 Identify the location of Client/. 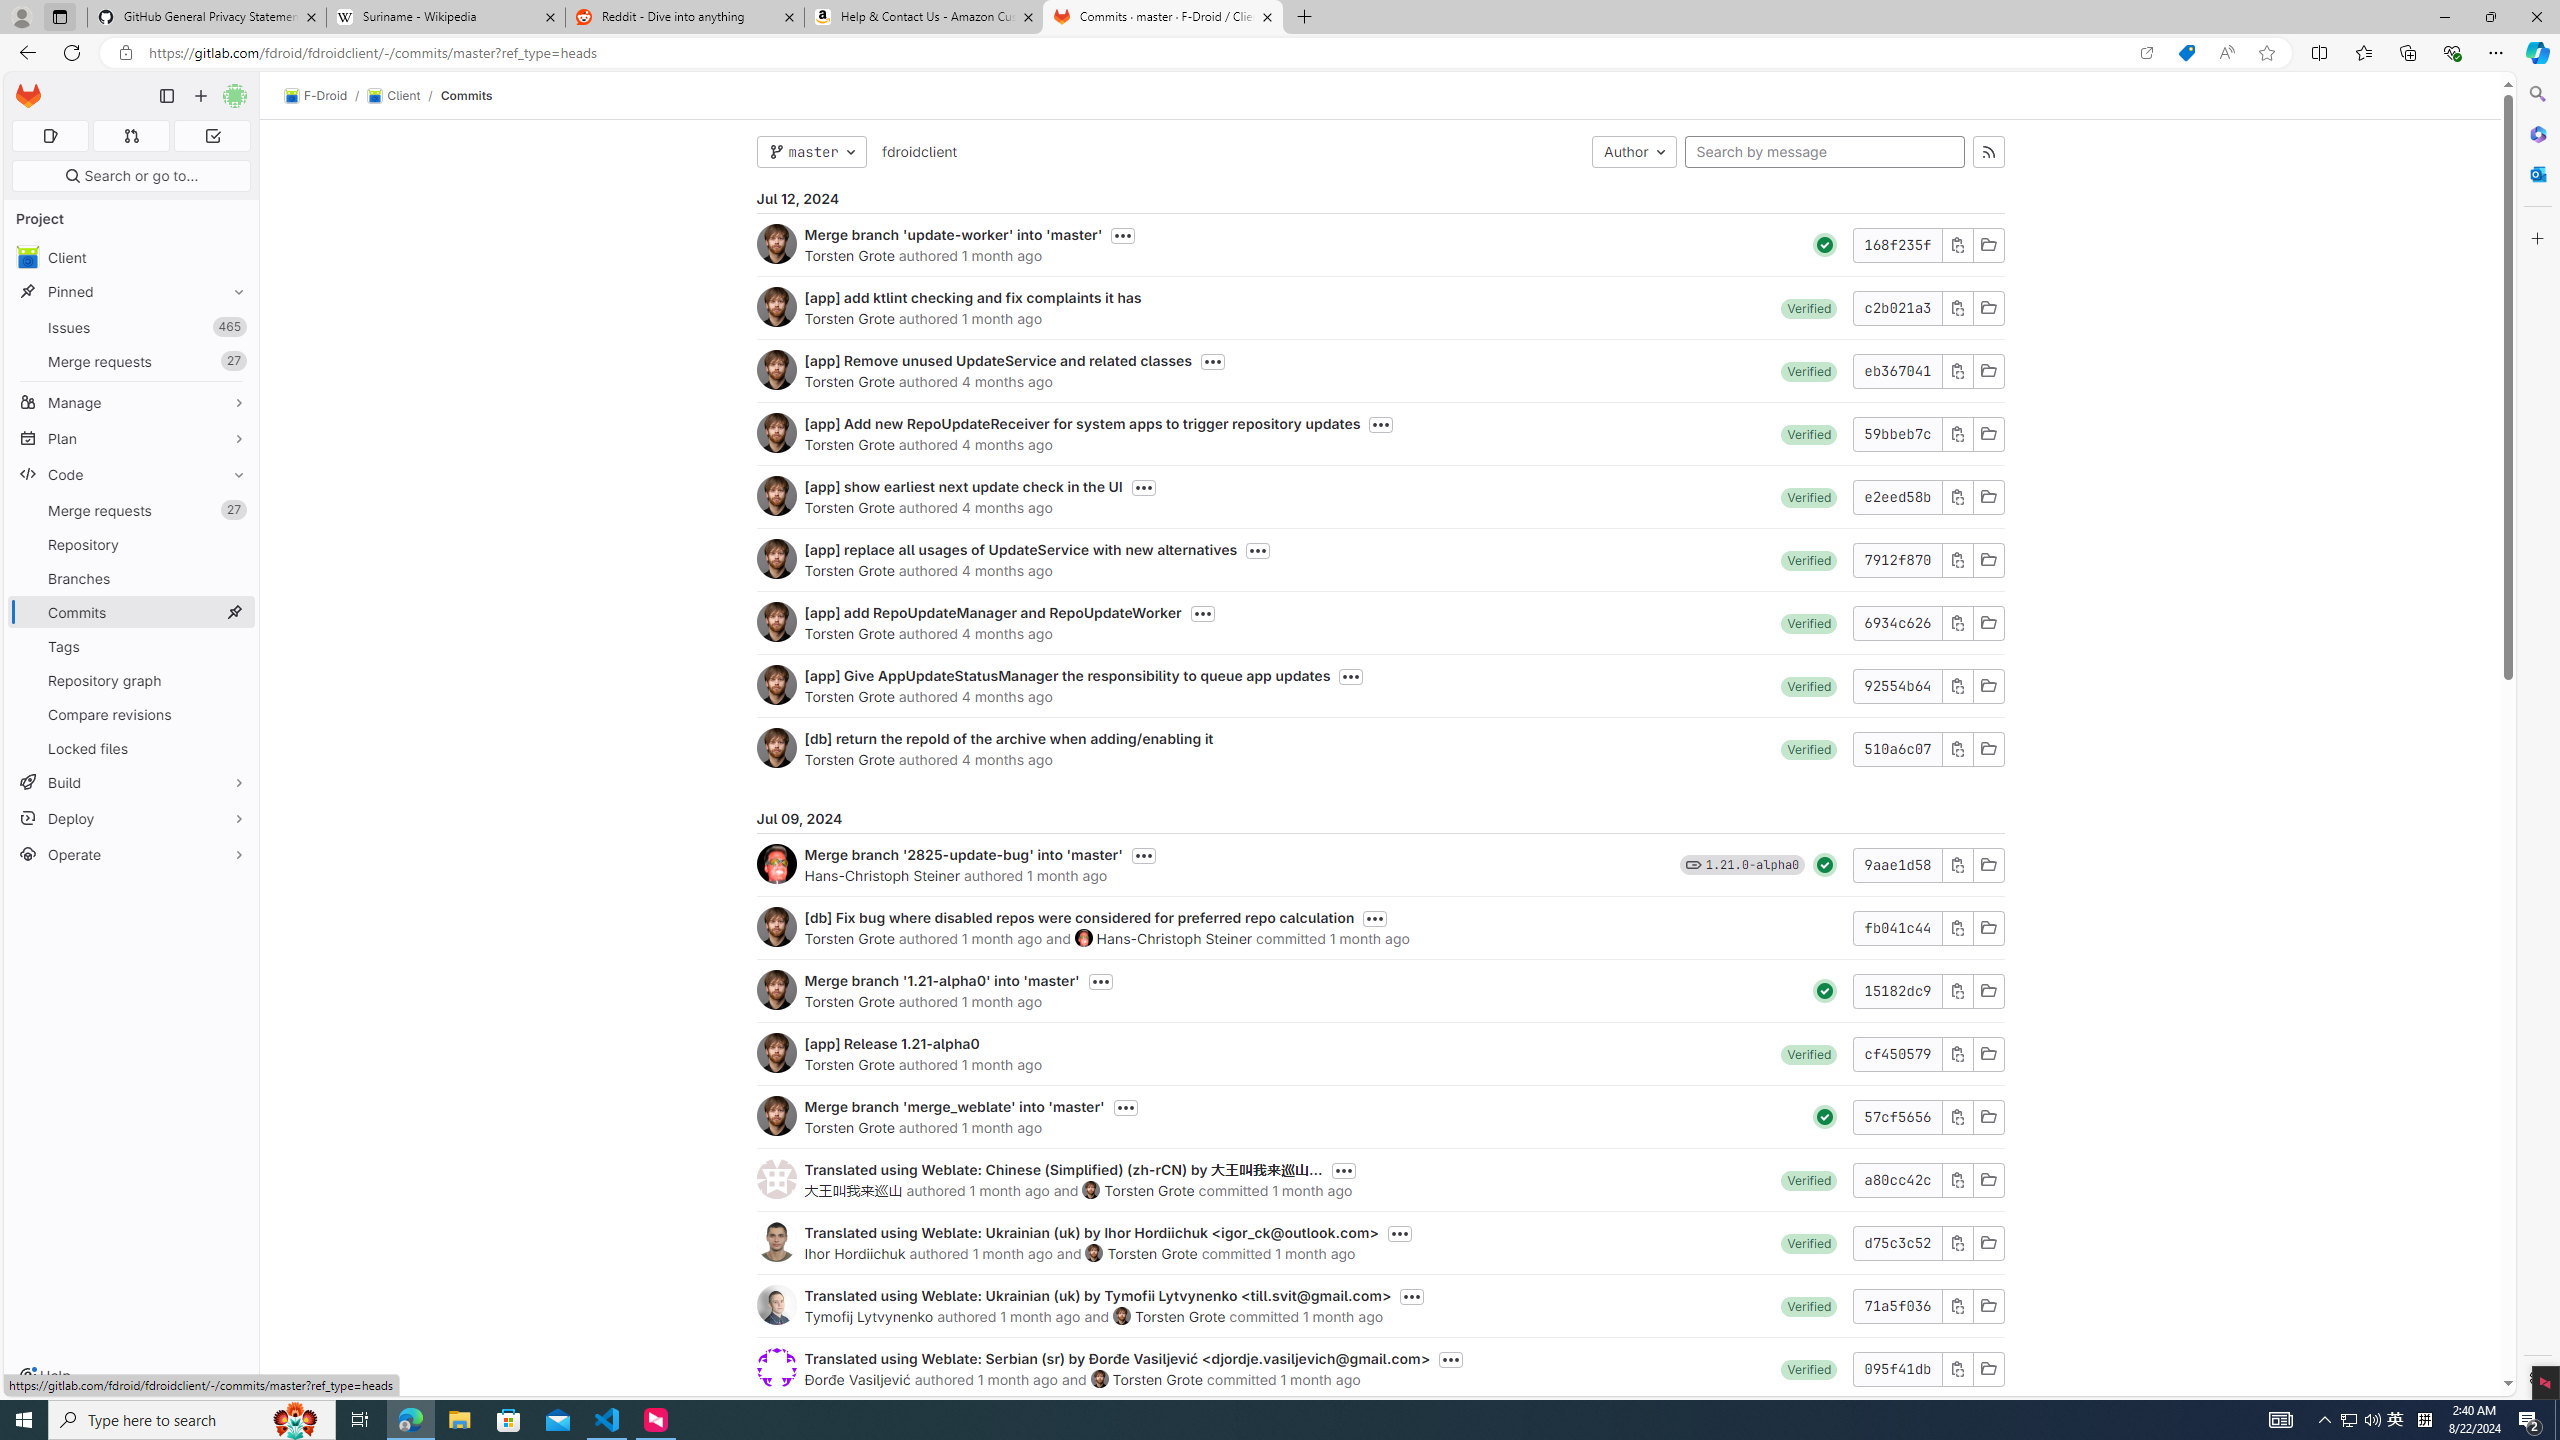
(403, 96).